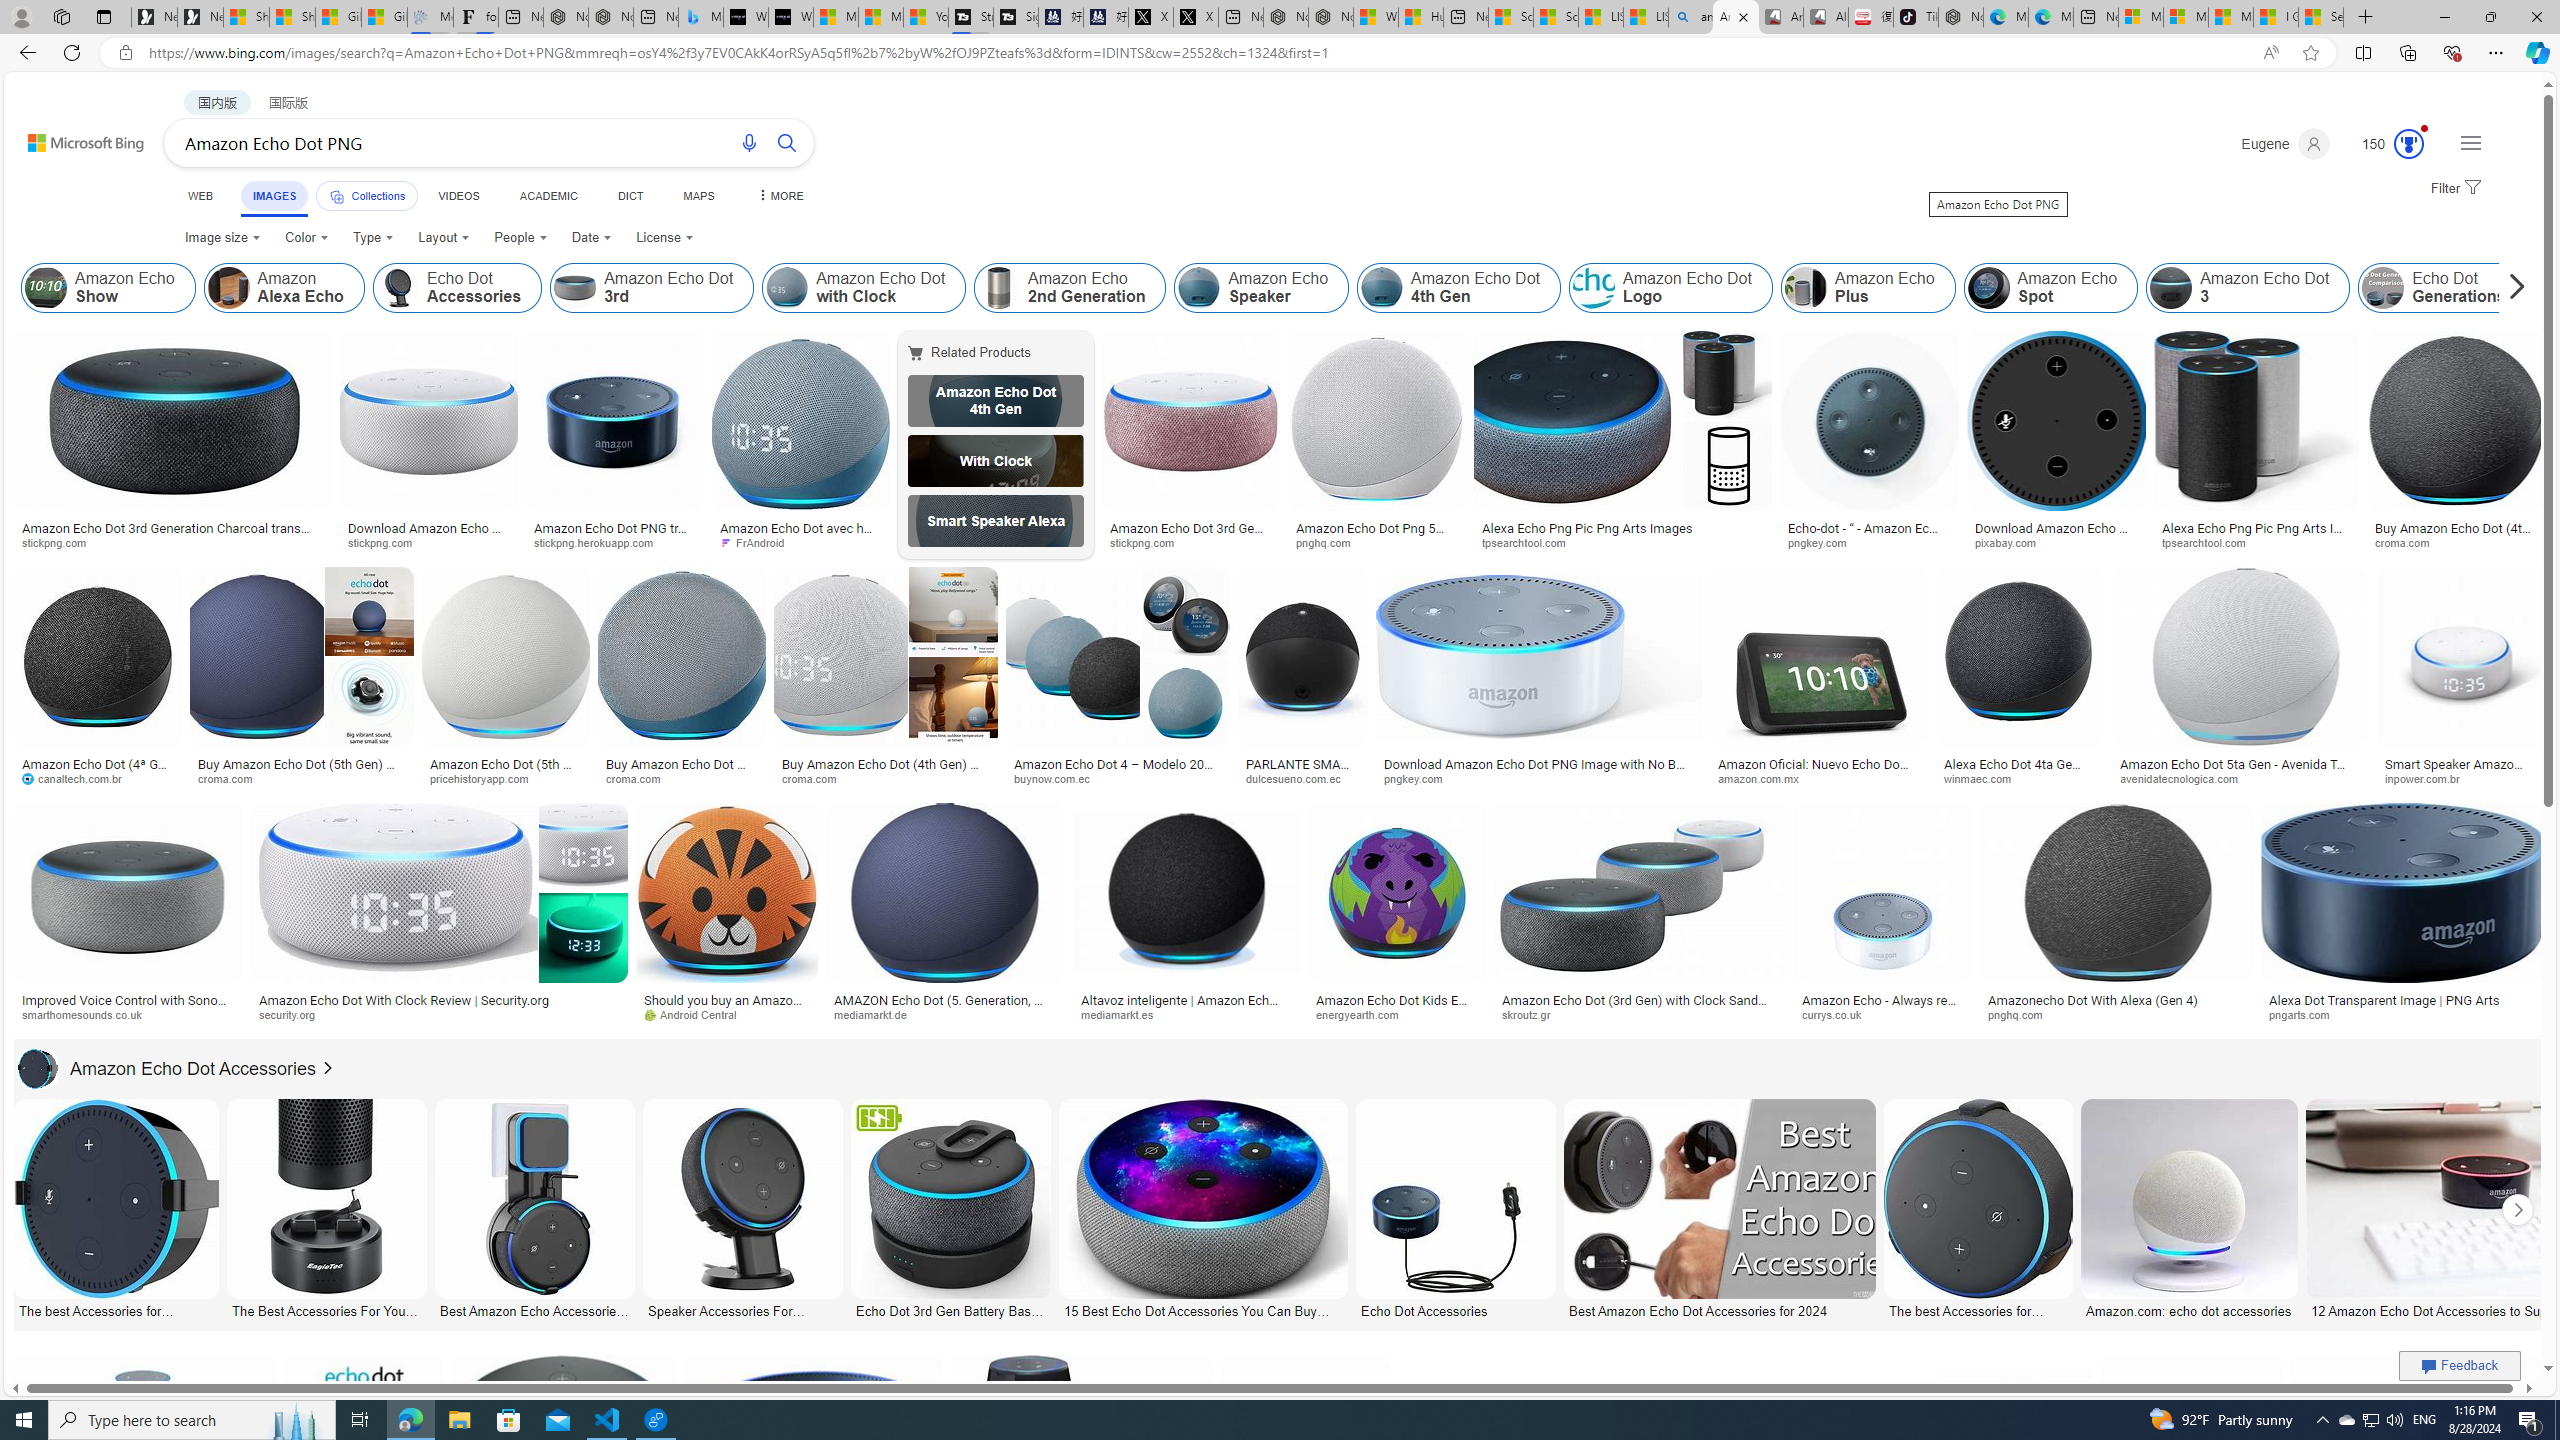 This screenshot has width=2560, height=1440. I want to click on buynow.com.ec, so click(1117, 778).